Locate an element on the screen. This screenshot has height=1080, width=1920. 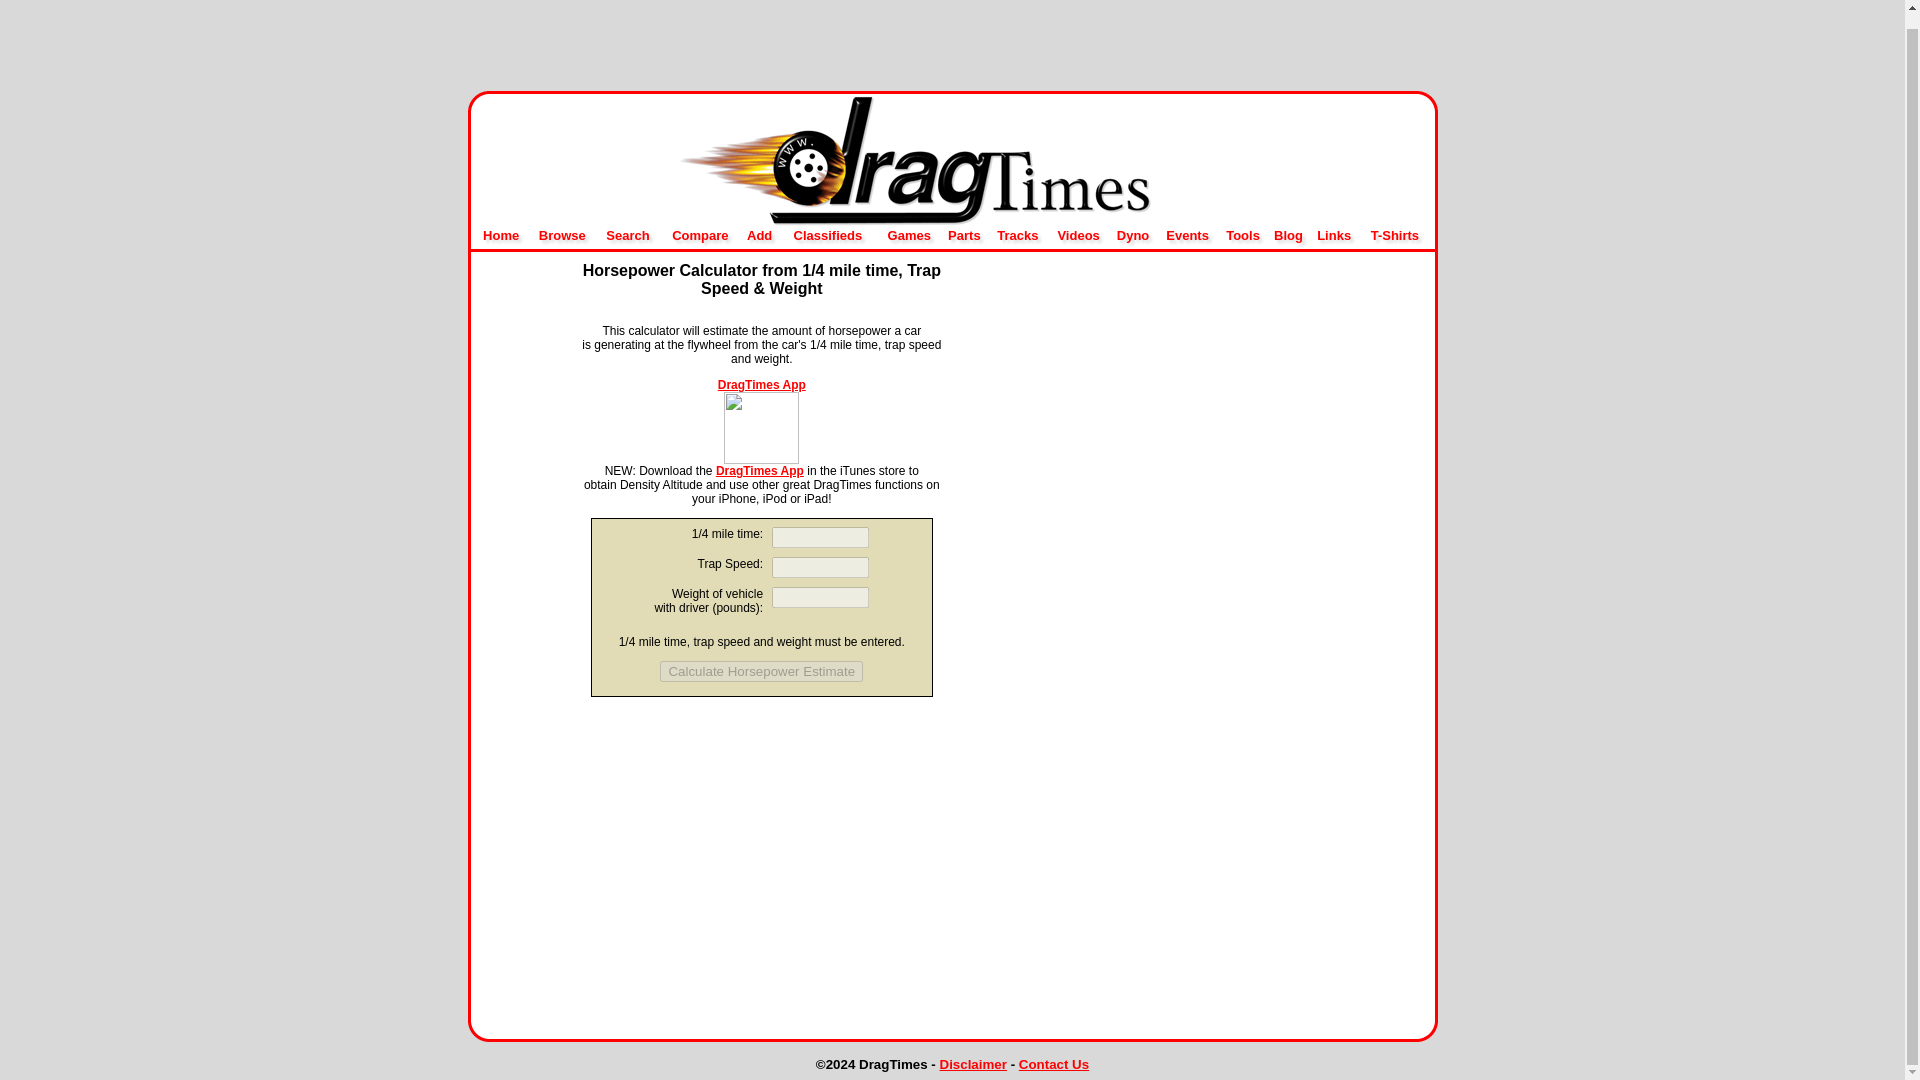
3rd party ad content is located at coordinates (762, 834).